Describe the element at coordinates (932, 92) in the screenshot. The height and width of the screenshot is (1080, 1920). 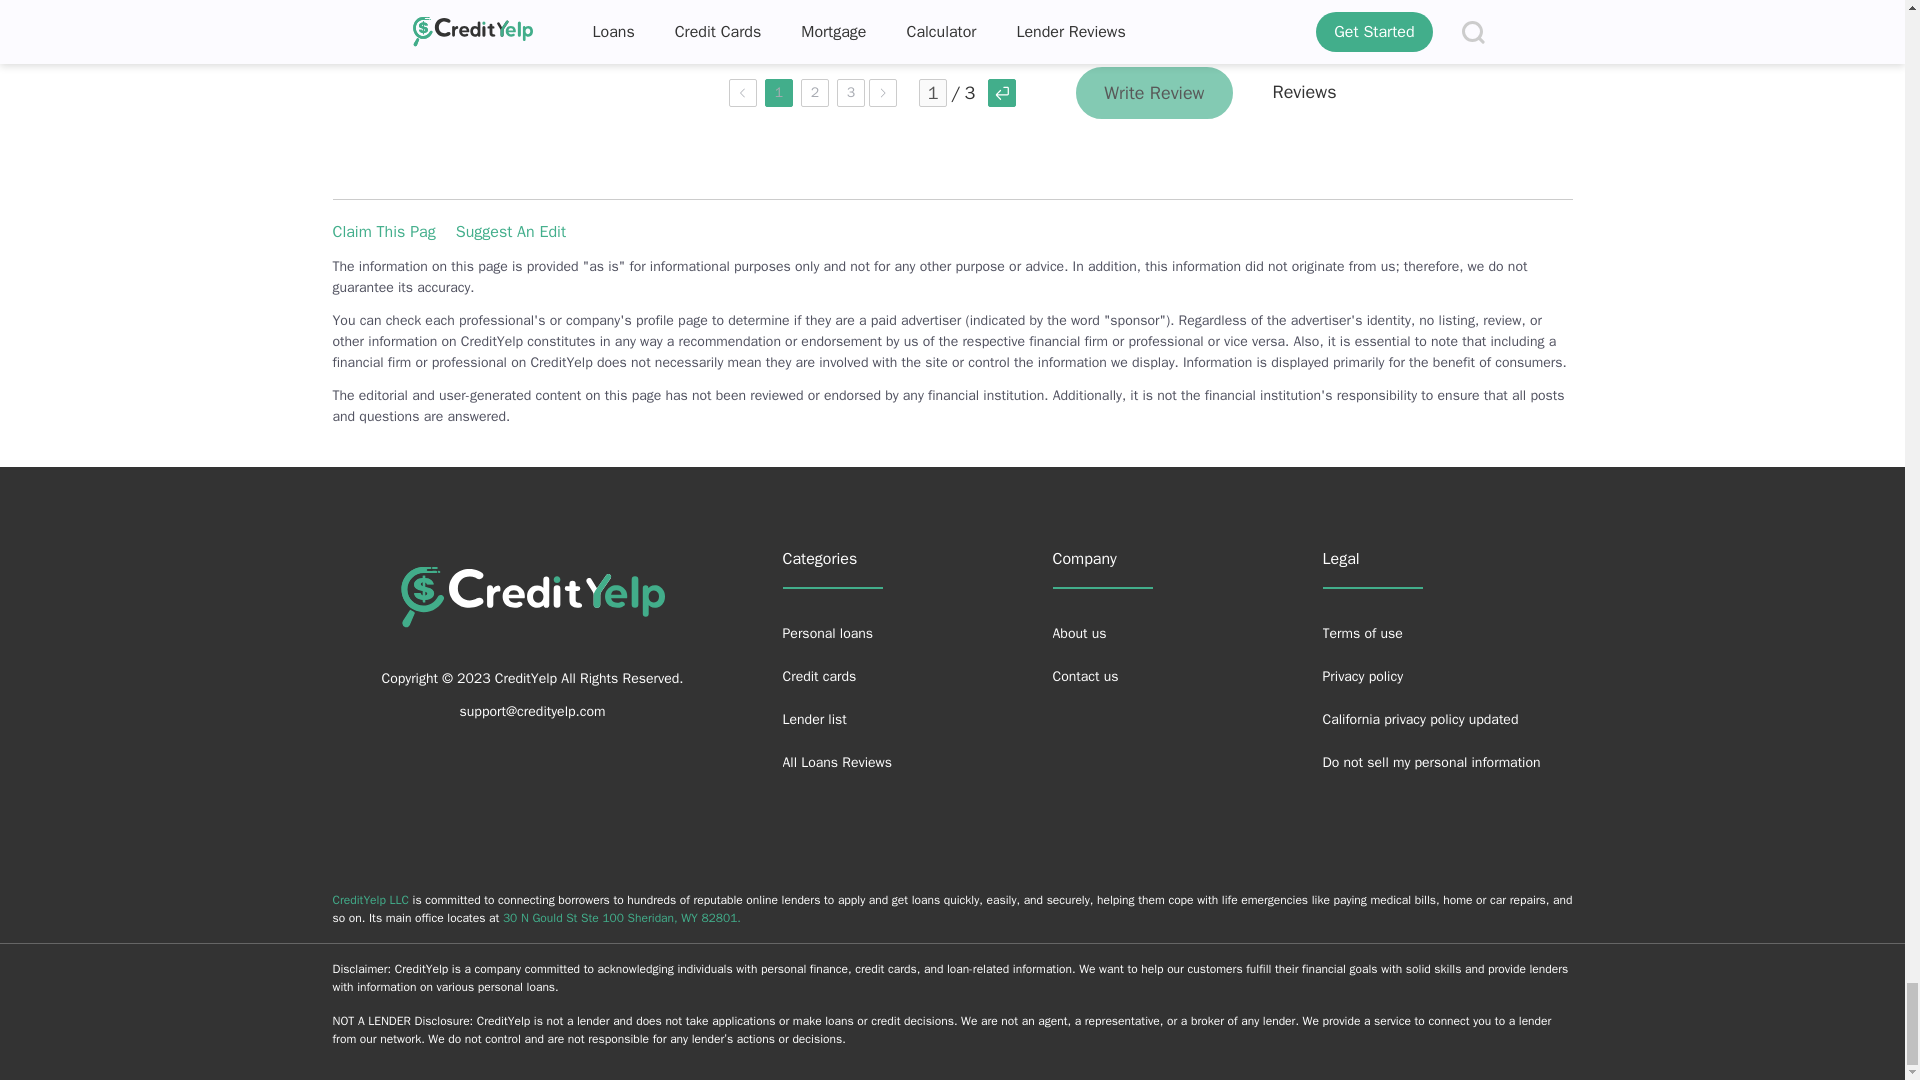
I see `1` at that location.